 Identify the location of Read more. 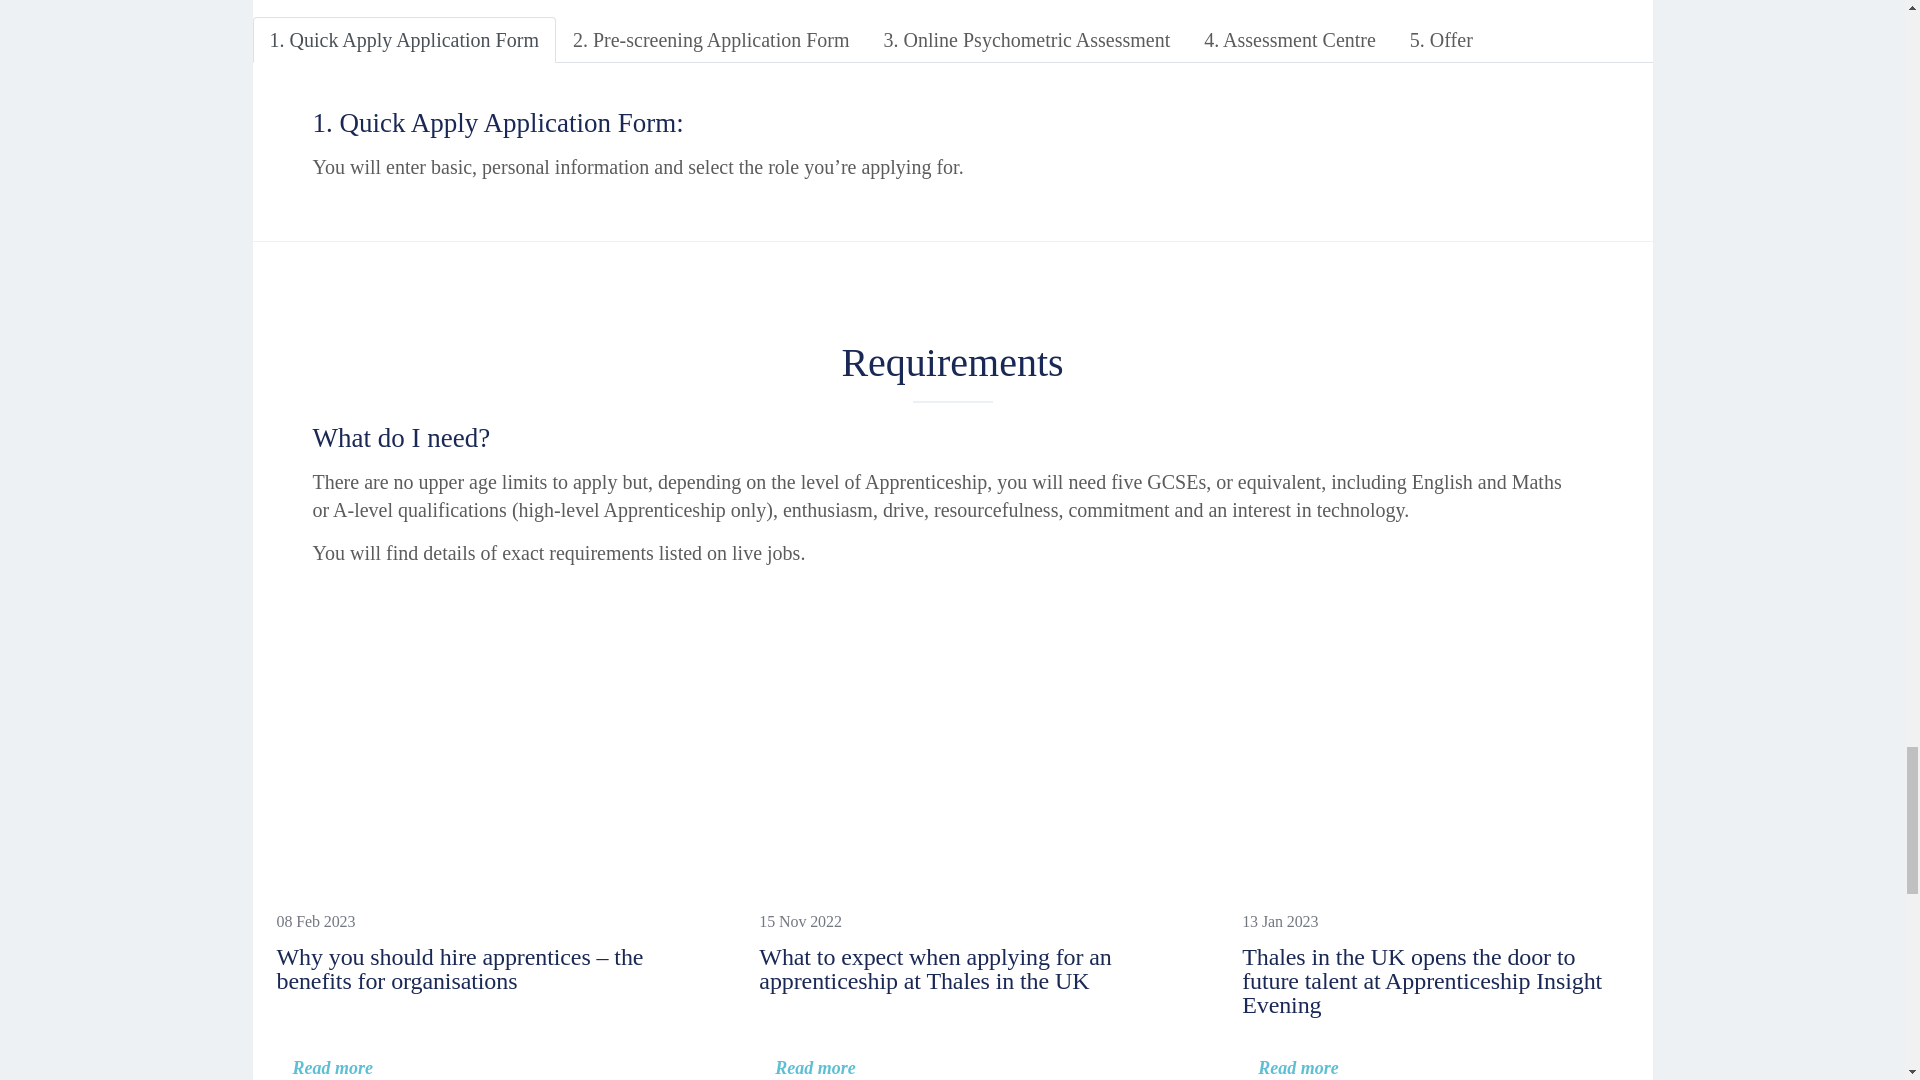
(807, 1069).